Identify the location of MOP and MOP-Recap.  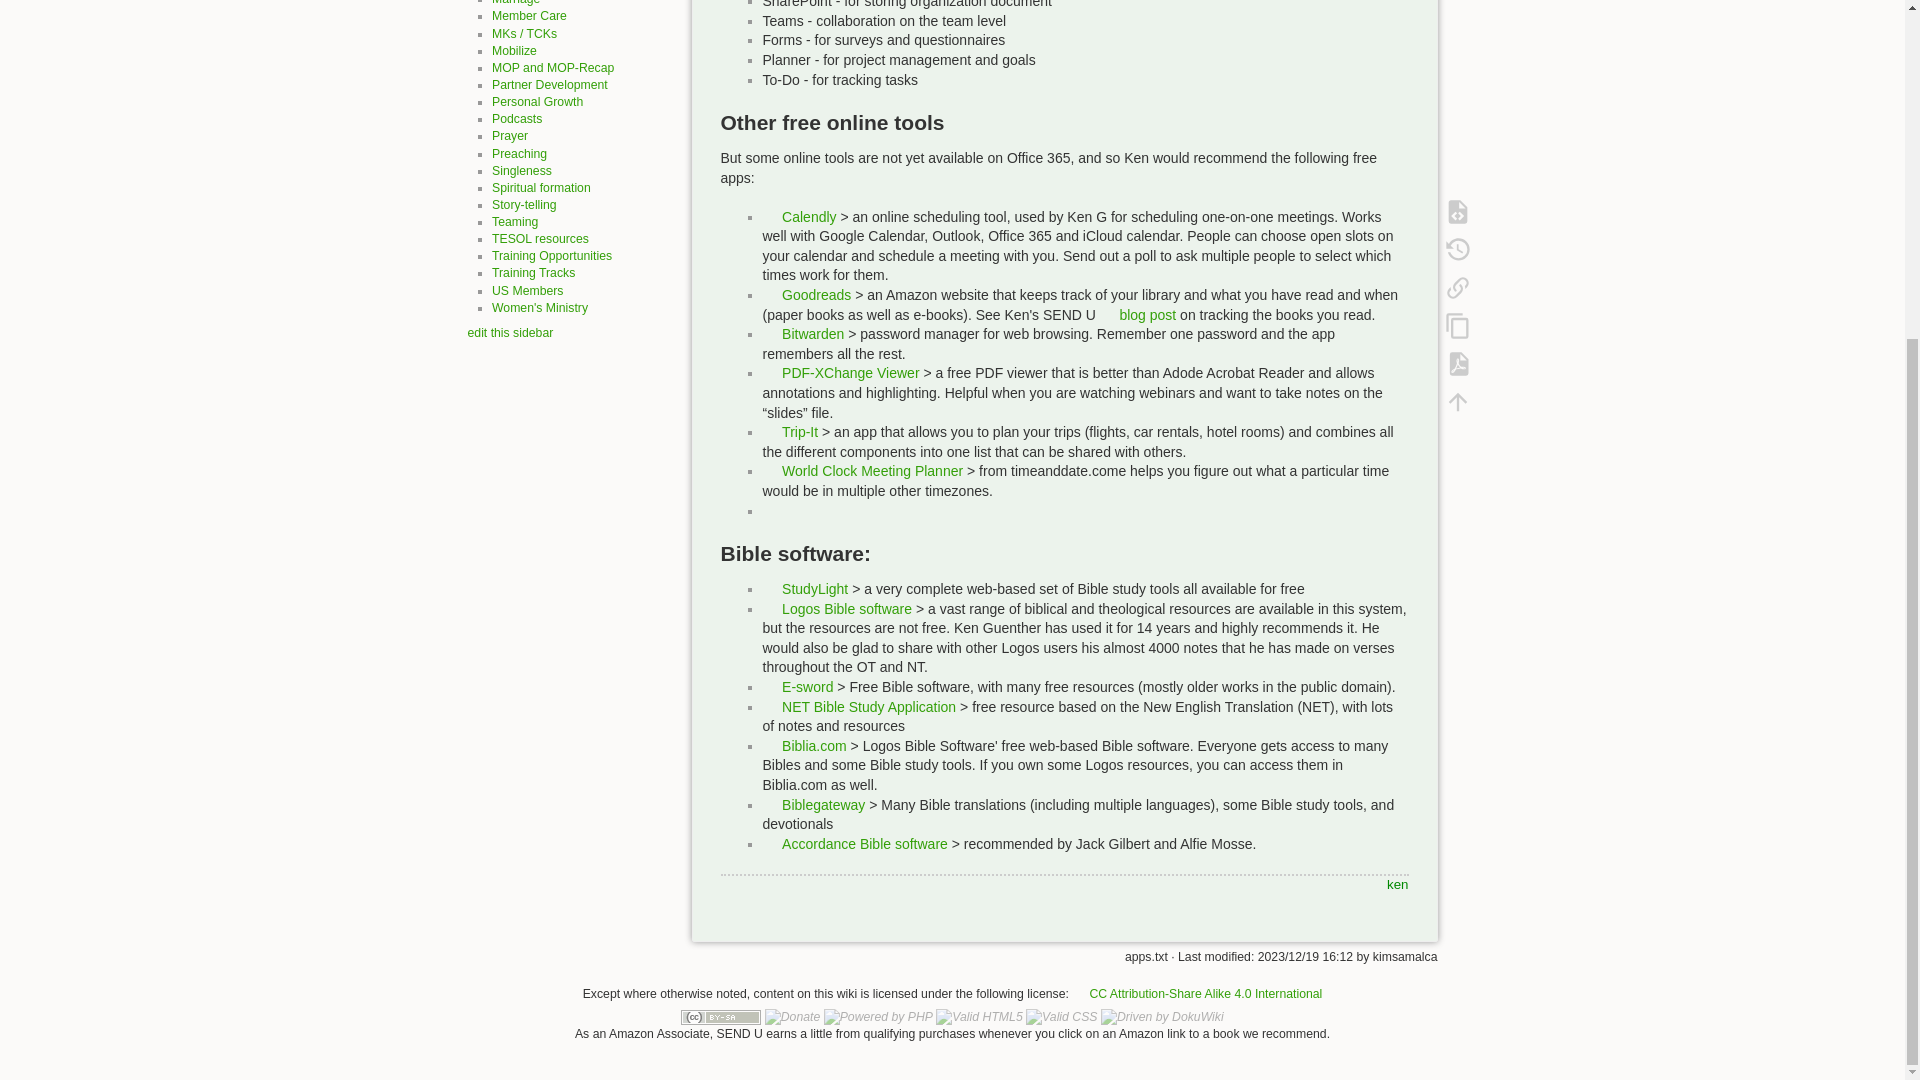
(552, 67).